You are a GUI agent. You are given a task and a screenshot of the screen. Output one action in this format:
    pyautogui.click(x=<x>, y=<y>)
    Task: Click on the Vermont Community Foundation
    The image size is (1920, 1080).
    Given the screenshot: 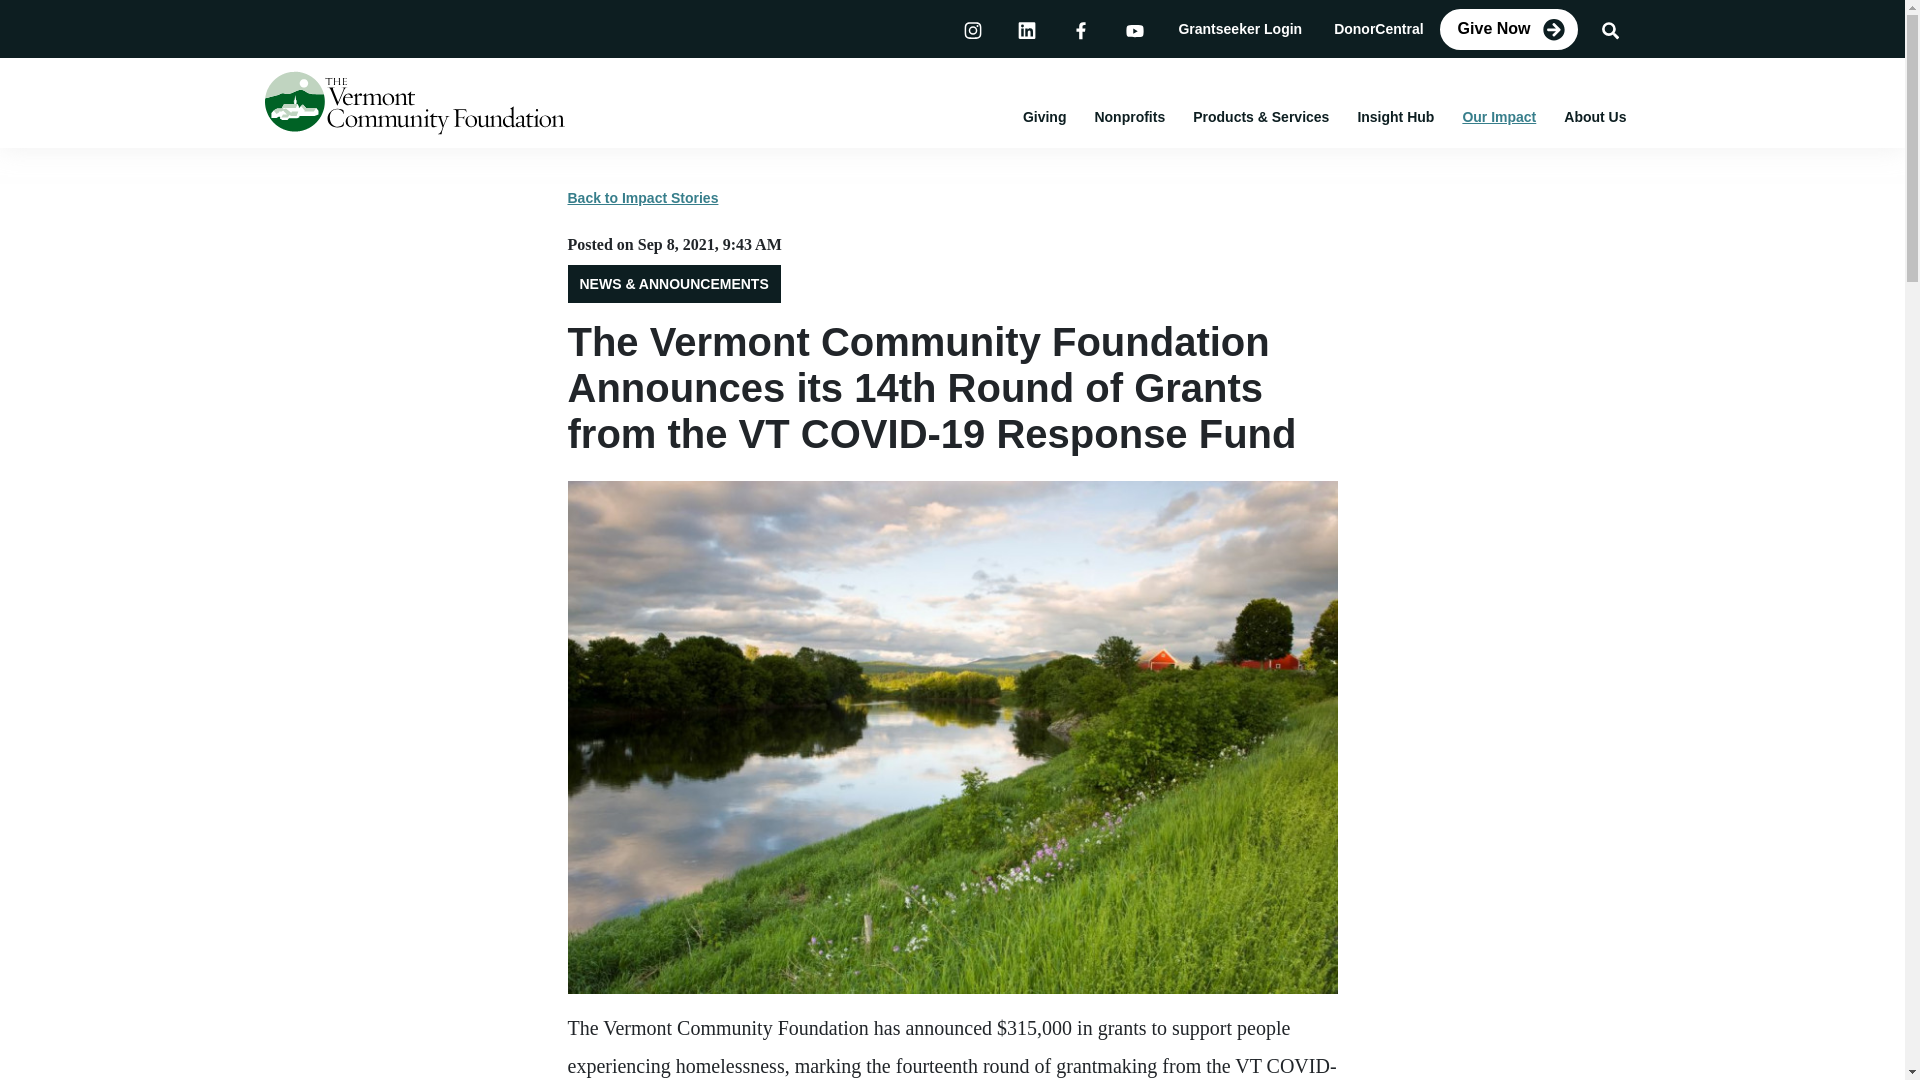 What is the action you would take?
    pyautogui.click(x=414, y=102)
    